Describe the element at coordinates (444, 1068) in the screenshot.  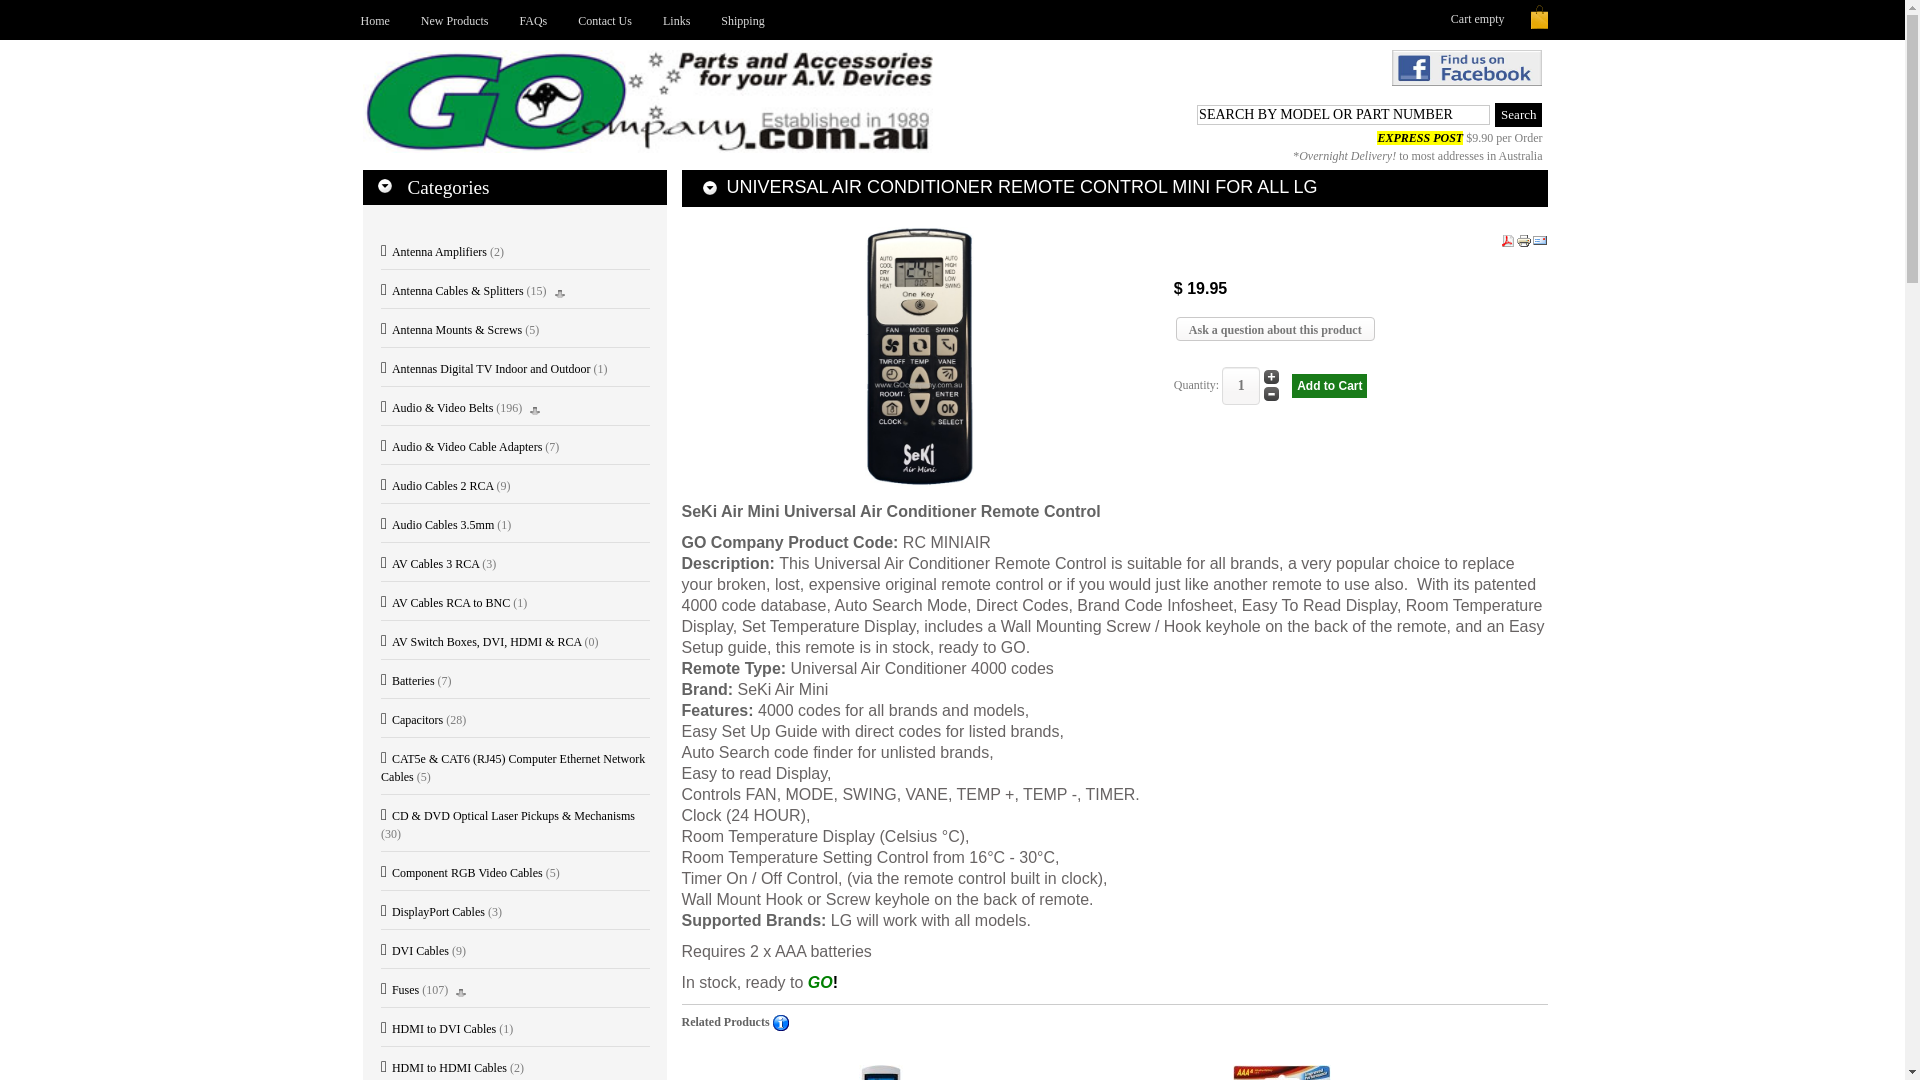
I see `HDMI to HDMI Cables` at that location.